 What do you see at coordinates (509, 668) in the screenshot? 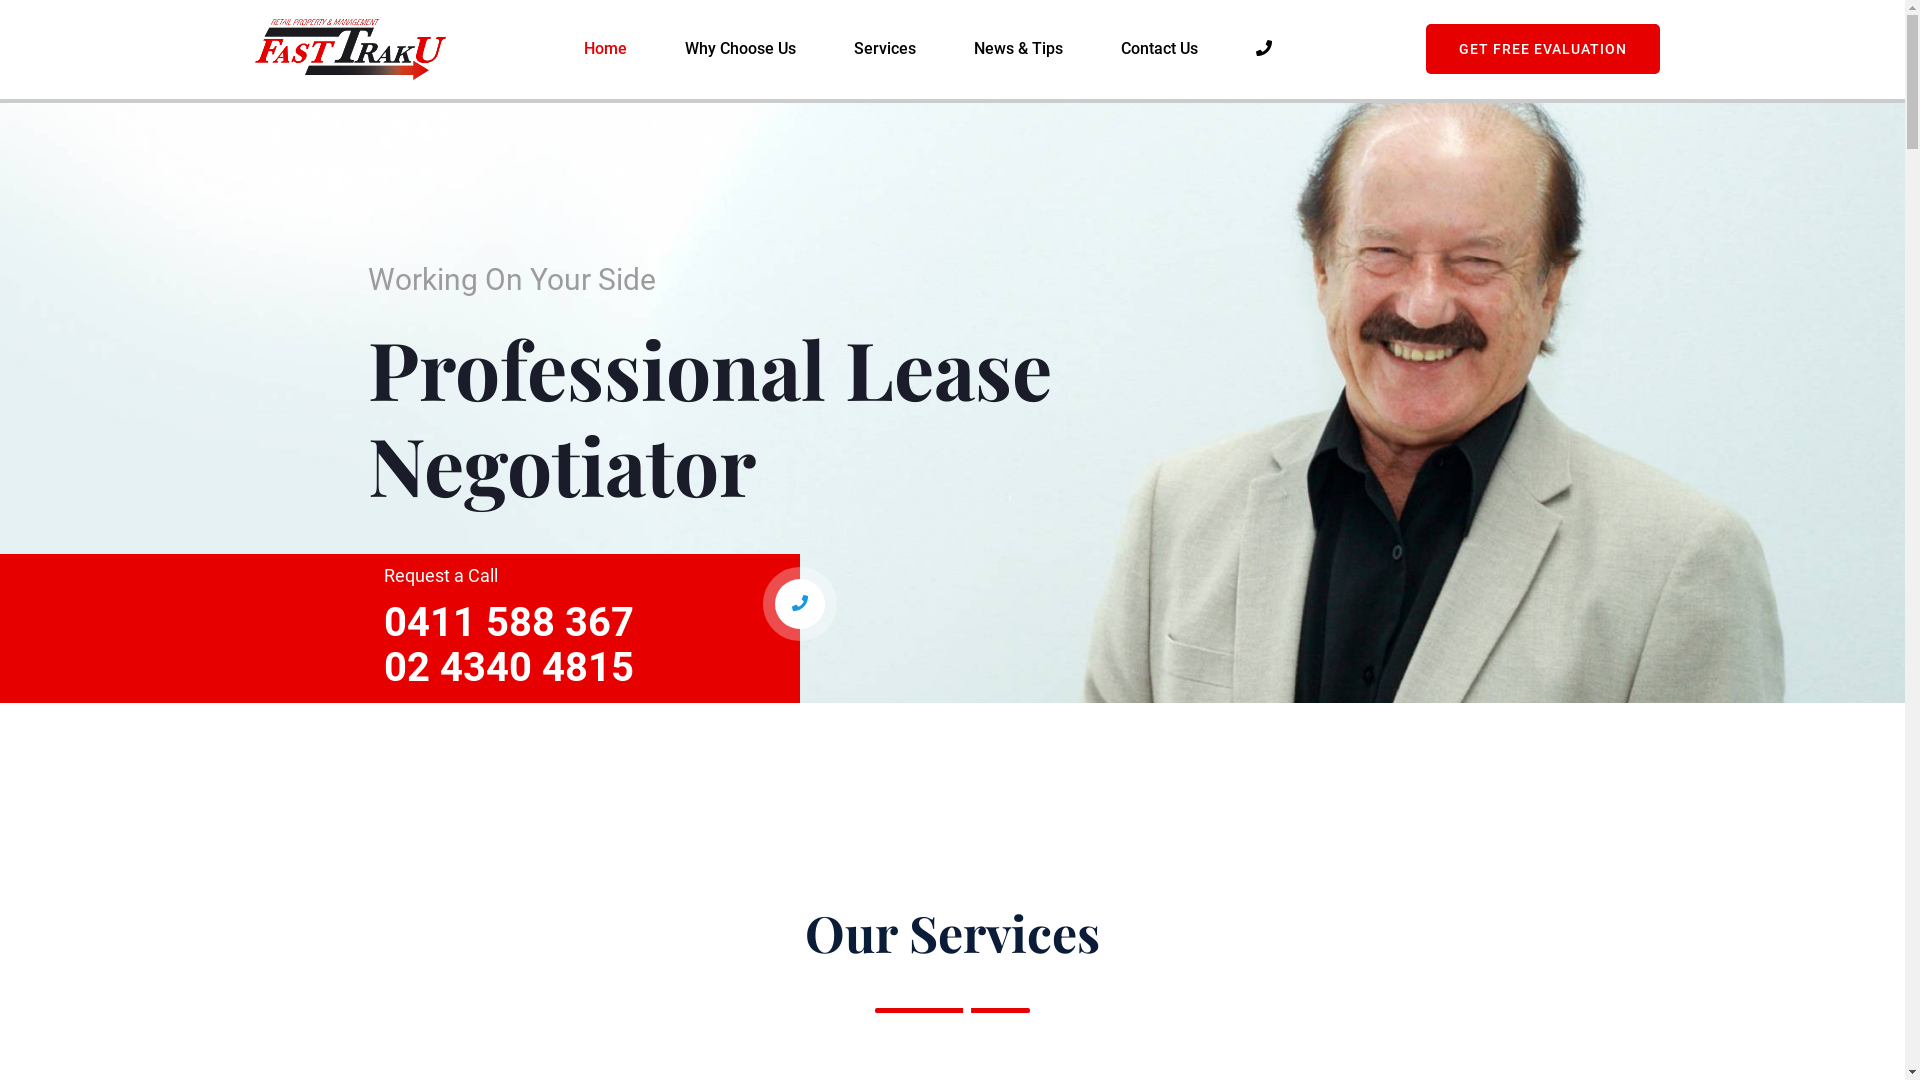
I see `02 4340 4815` at bounding box center [509, 668].